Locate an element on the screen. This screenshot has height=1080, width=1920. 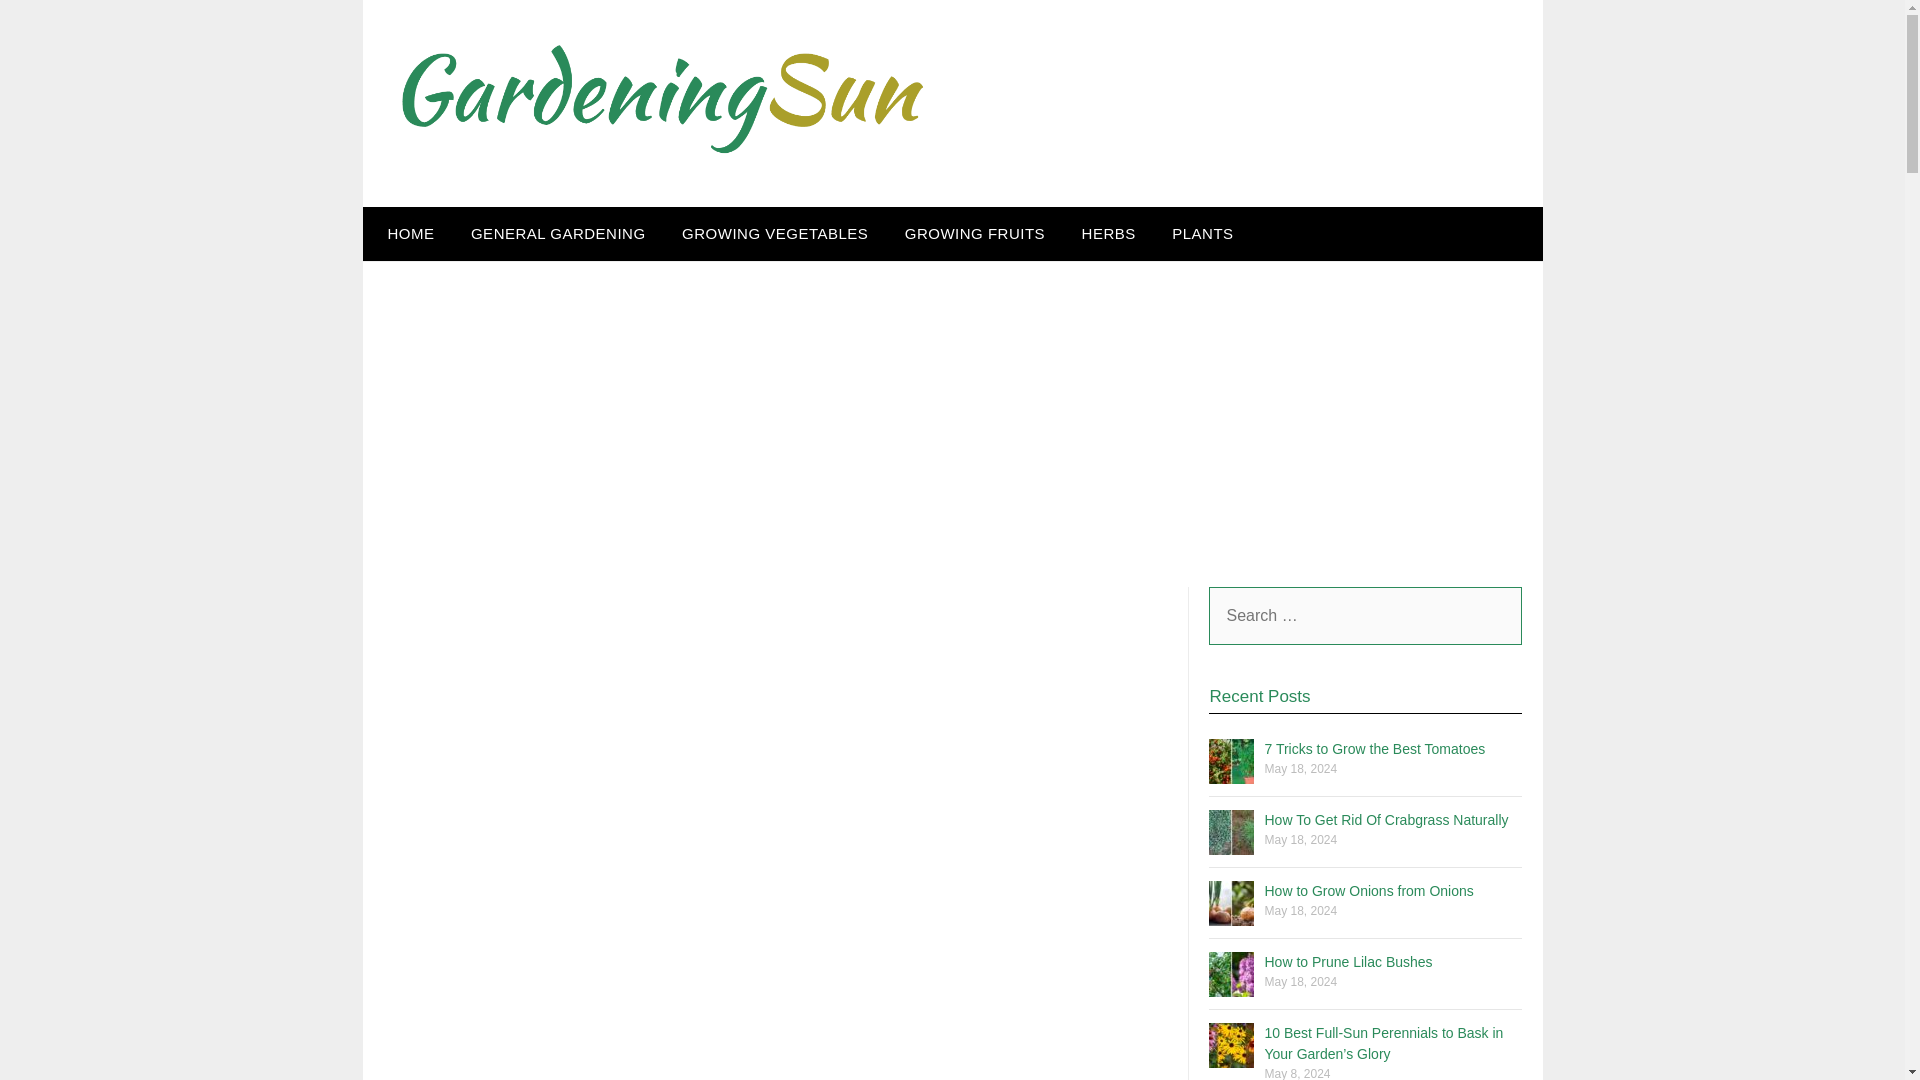
Search is located at coordinates (50, 29).